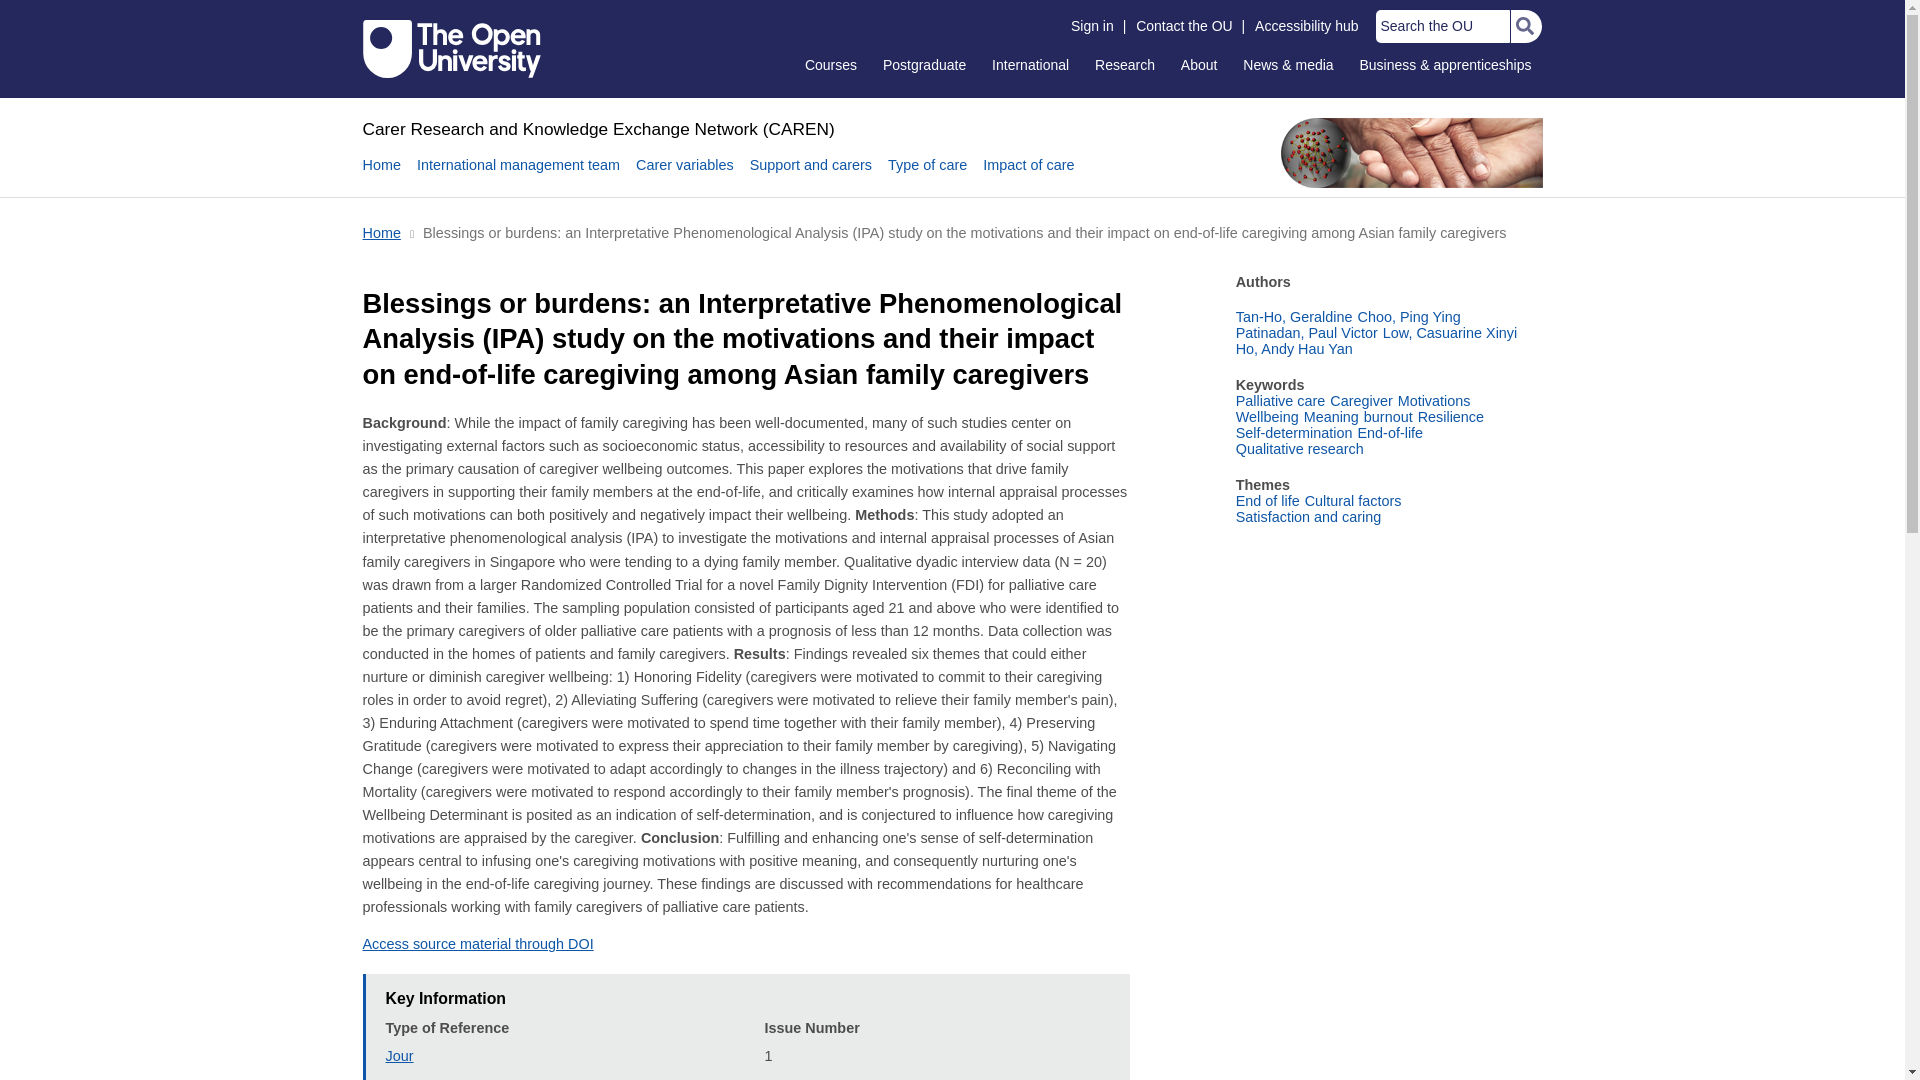 This screenshot has height=1080, width=1920. I want to click on About, so click(1198, 64).